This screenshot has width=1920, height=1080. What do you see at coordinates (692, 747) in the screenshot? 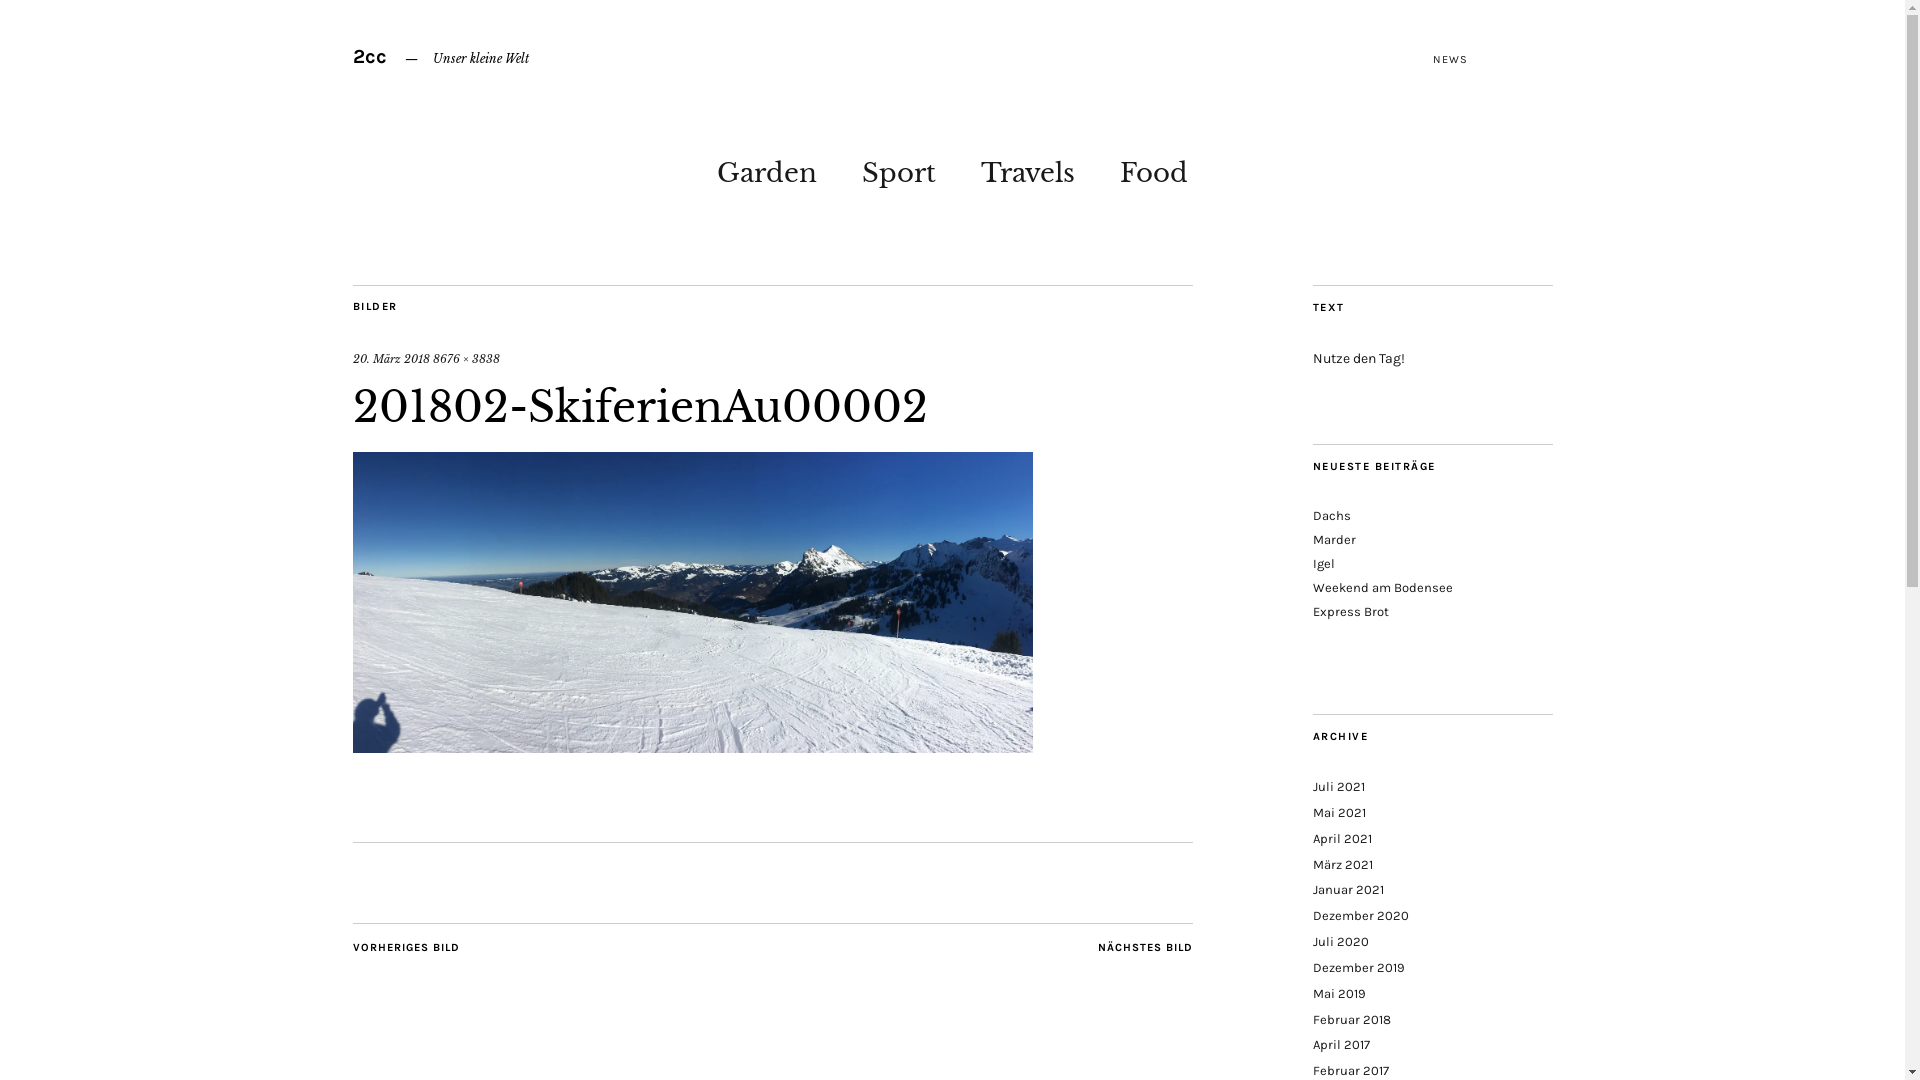
I see `201802-SkiferienAu00002` at bounding box center [692, 747].